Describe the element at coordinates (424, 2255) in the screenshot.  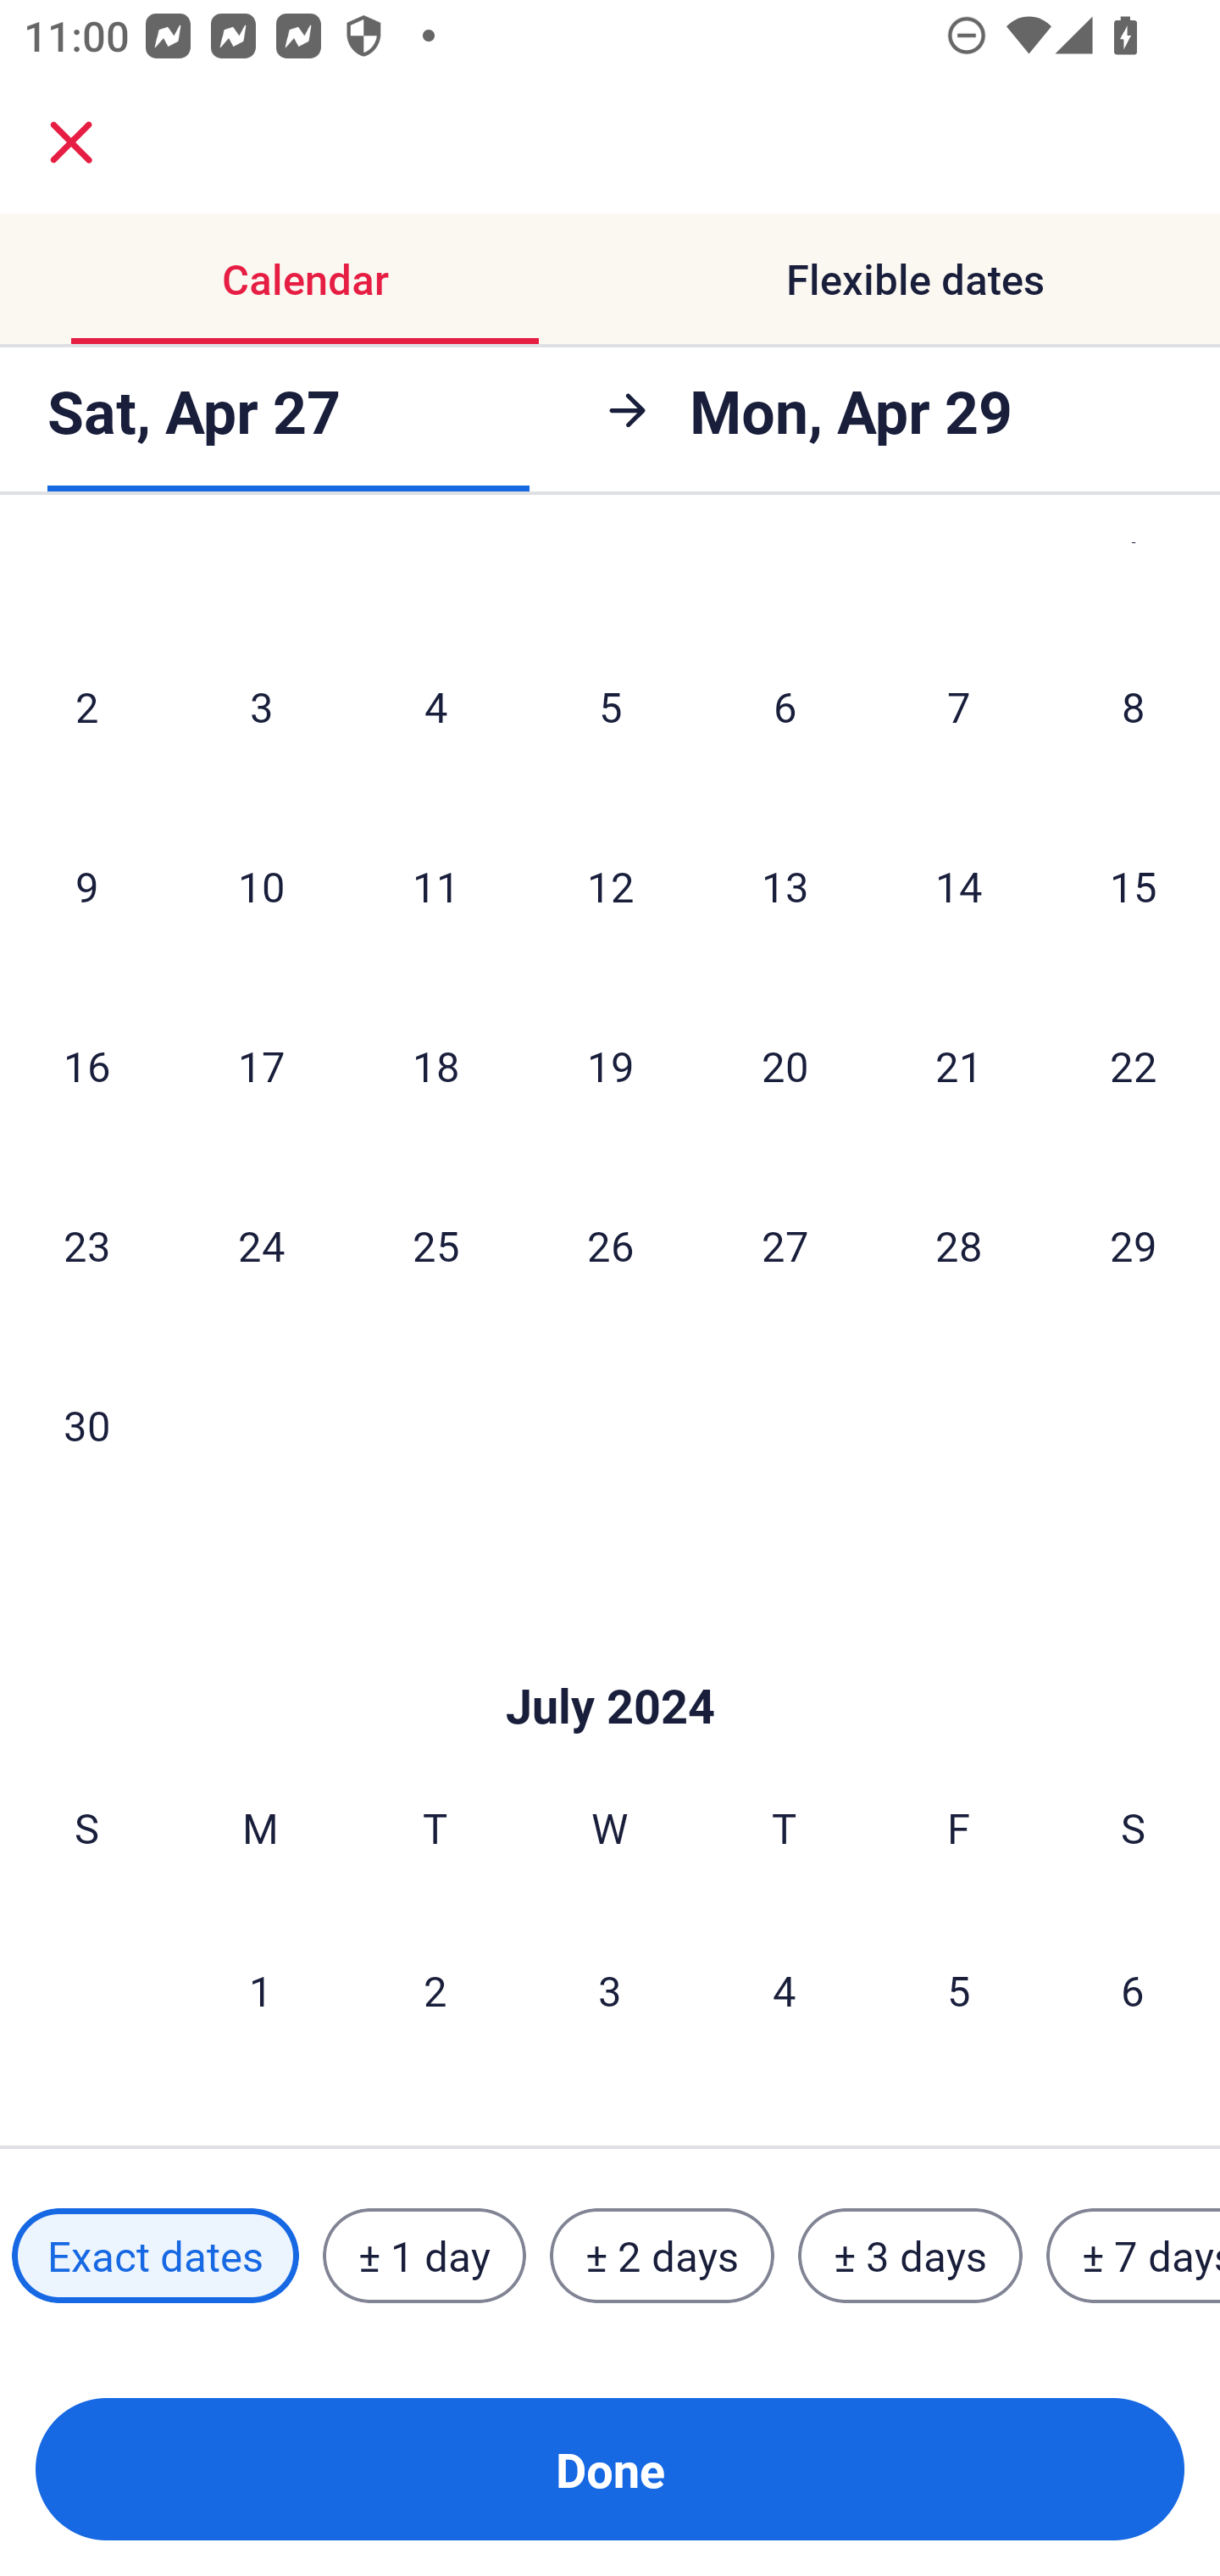
I see `± 1 day` at that location.